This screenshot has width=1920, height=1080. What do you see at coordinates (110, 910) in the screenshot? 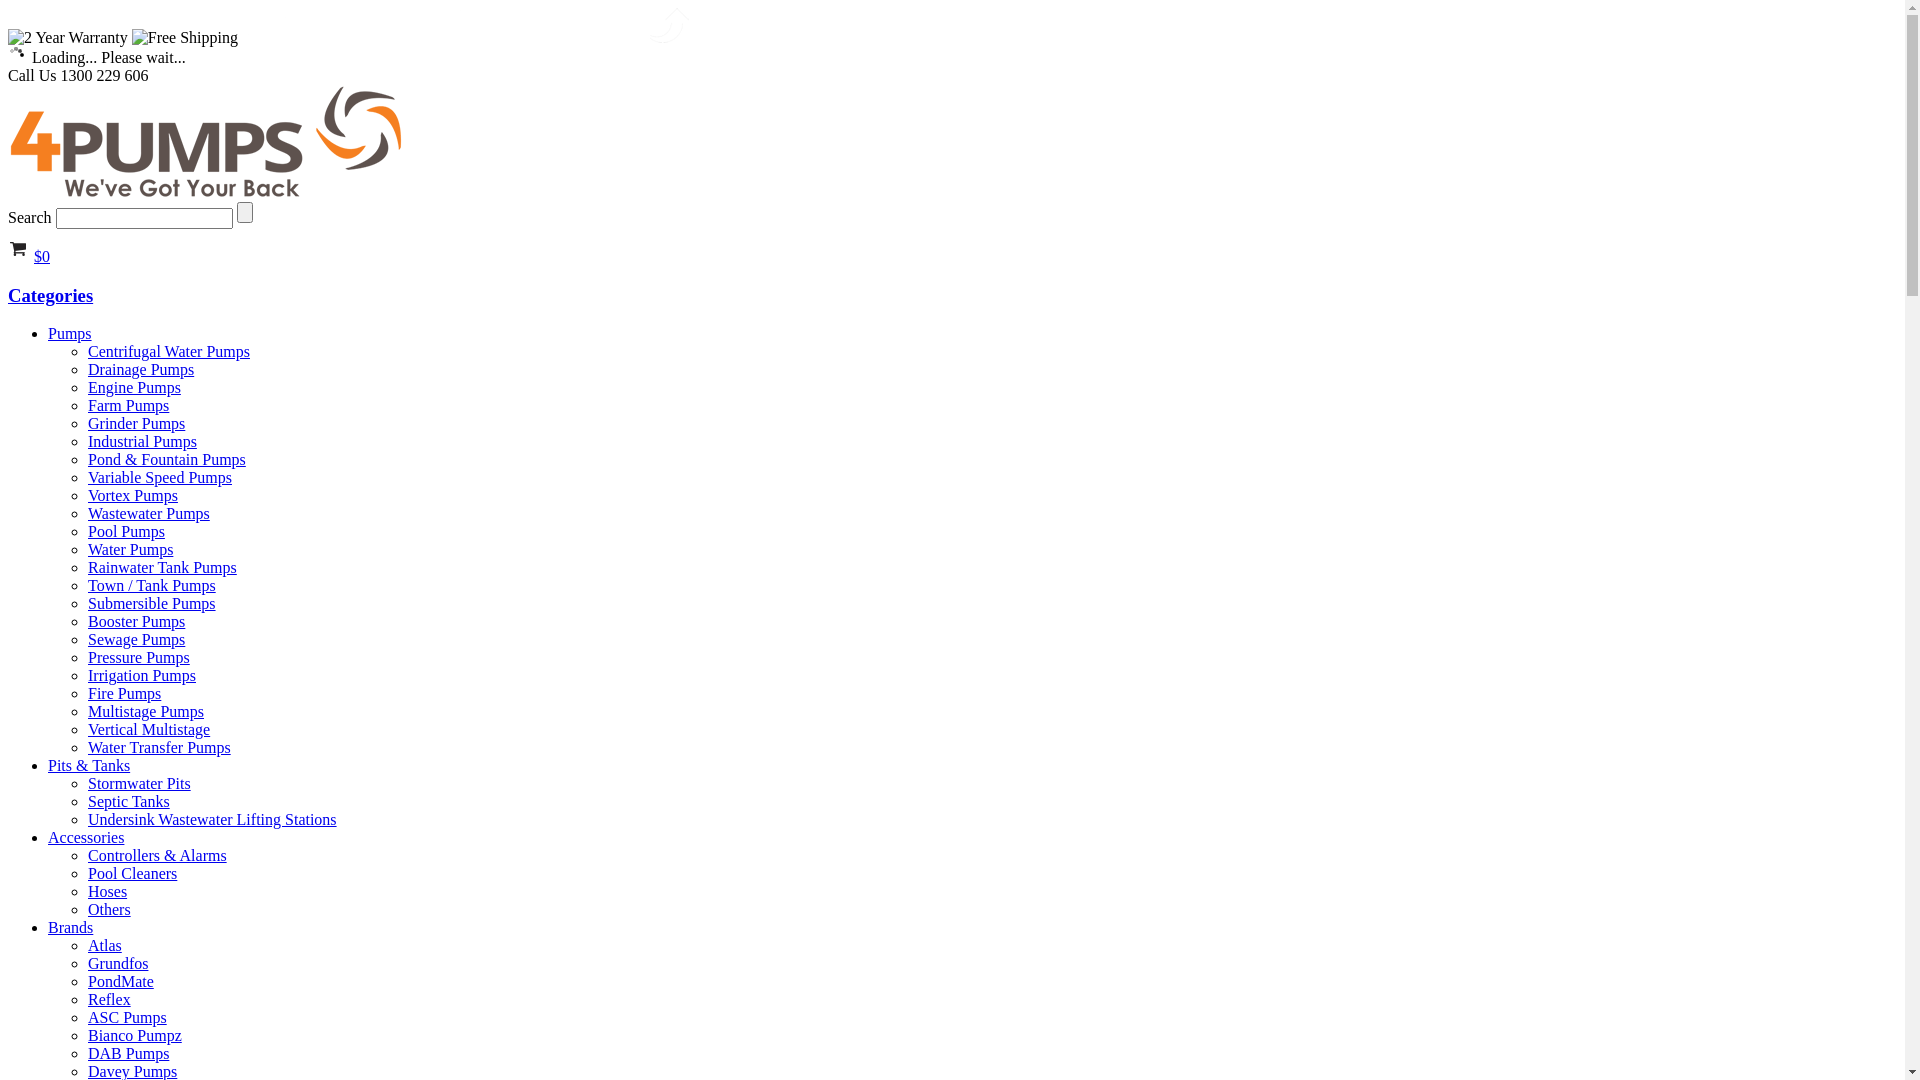
I see `Others` at bounding box center [110, 910].